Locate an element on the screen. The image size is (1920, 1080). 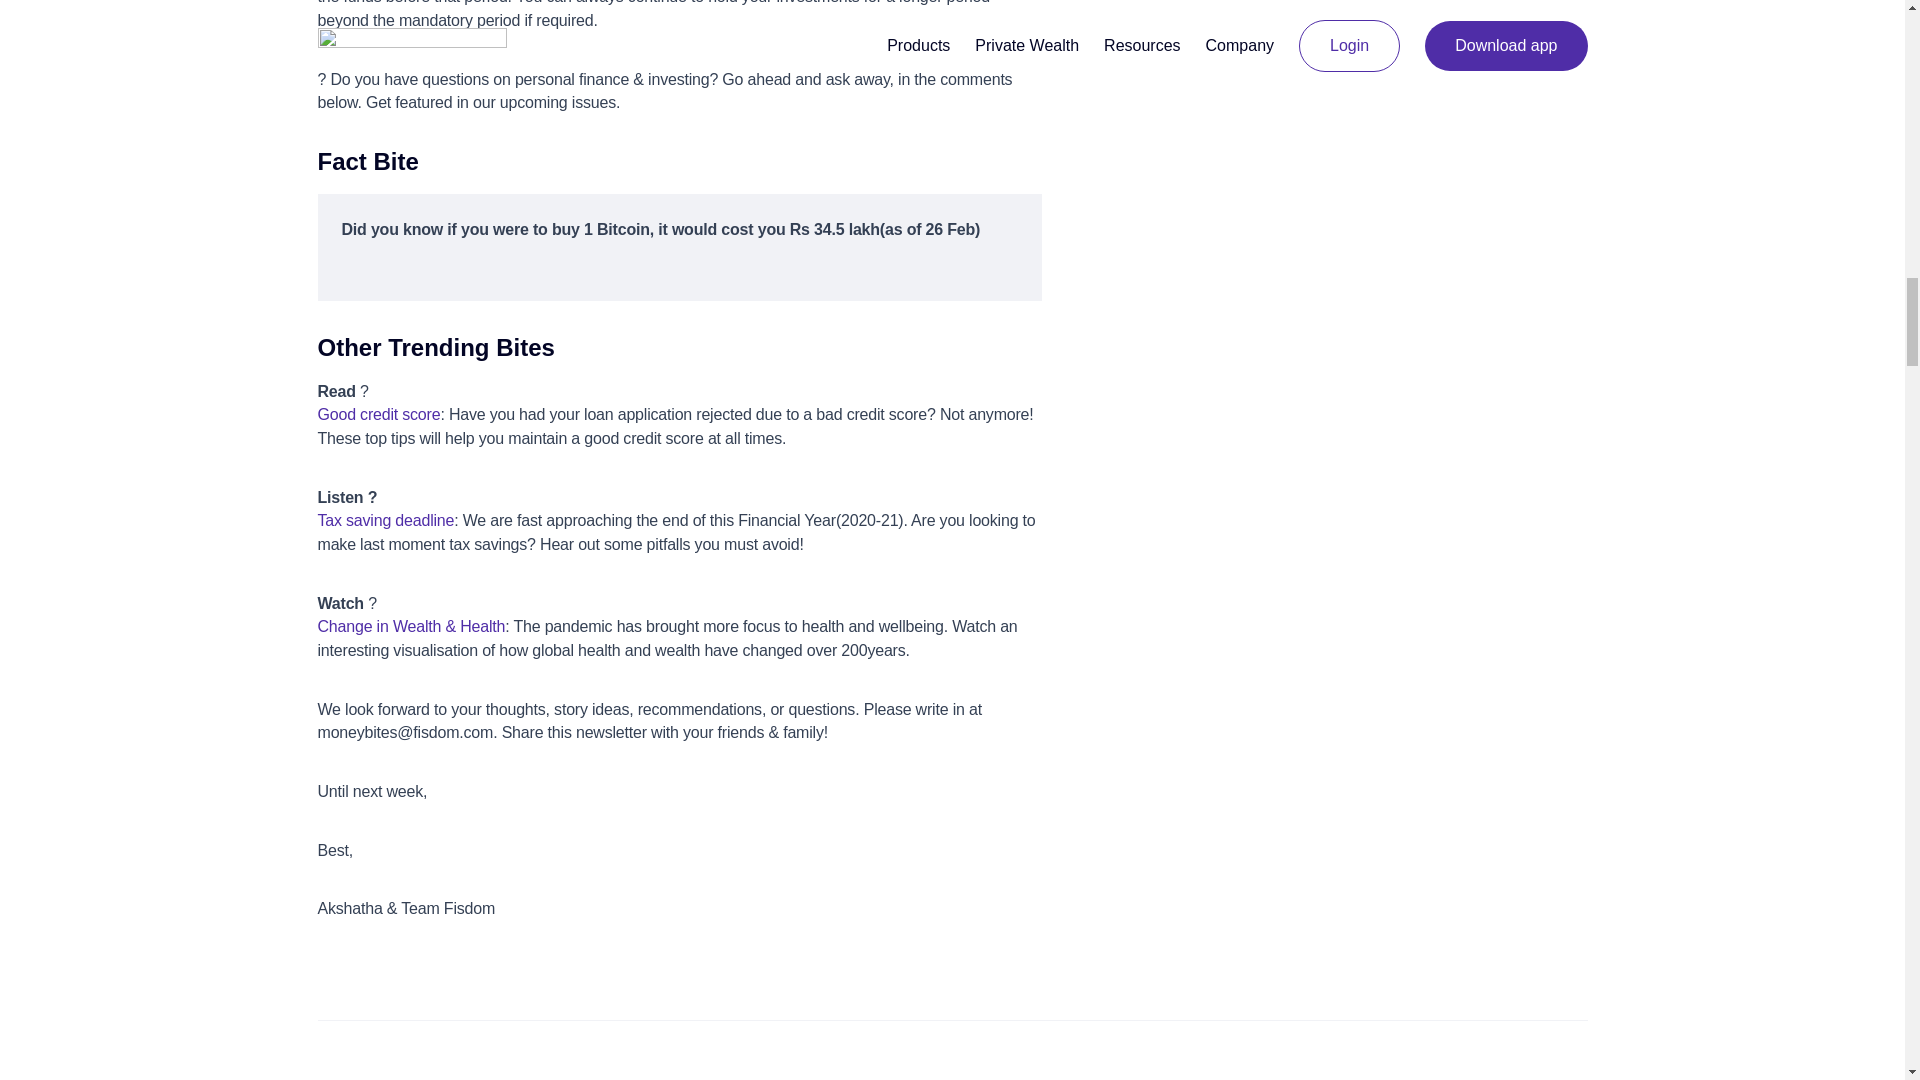
Good credit score is located at coordinates (380, 414).